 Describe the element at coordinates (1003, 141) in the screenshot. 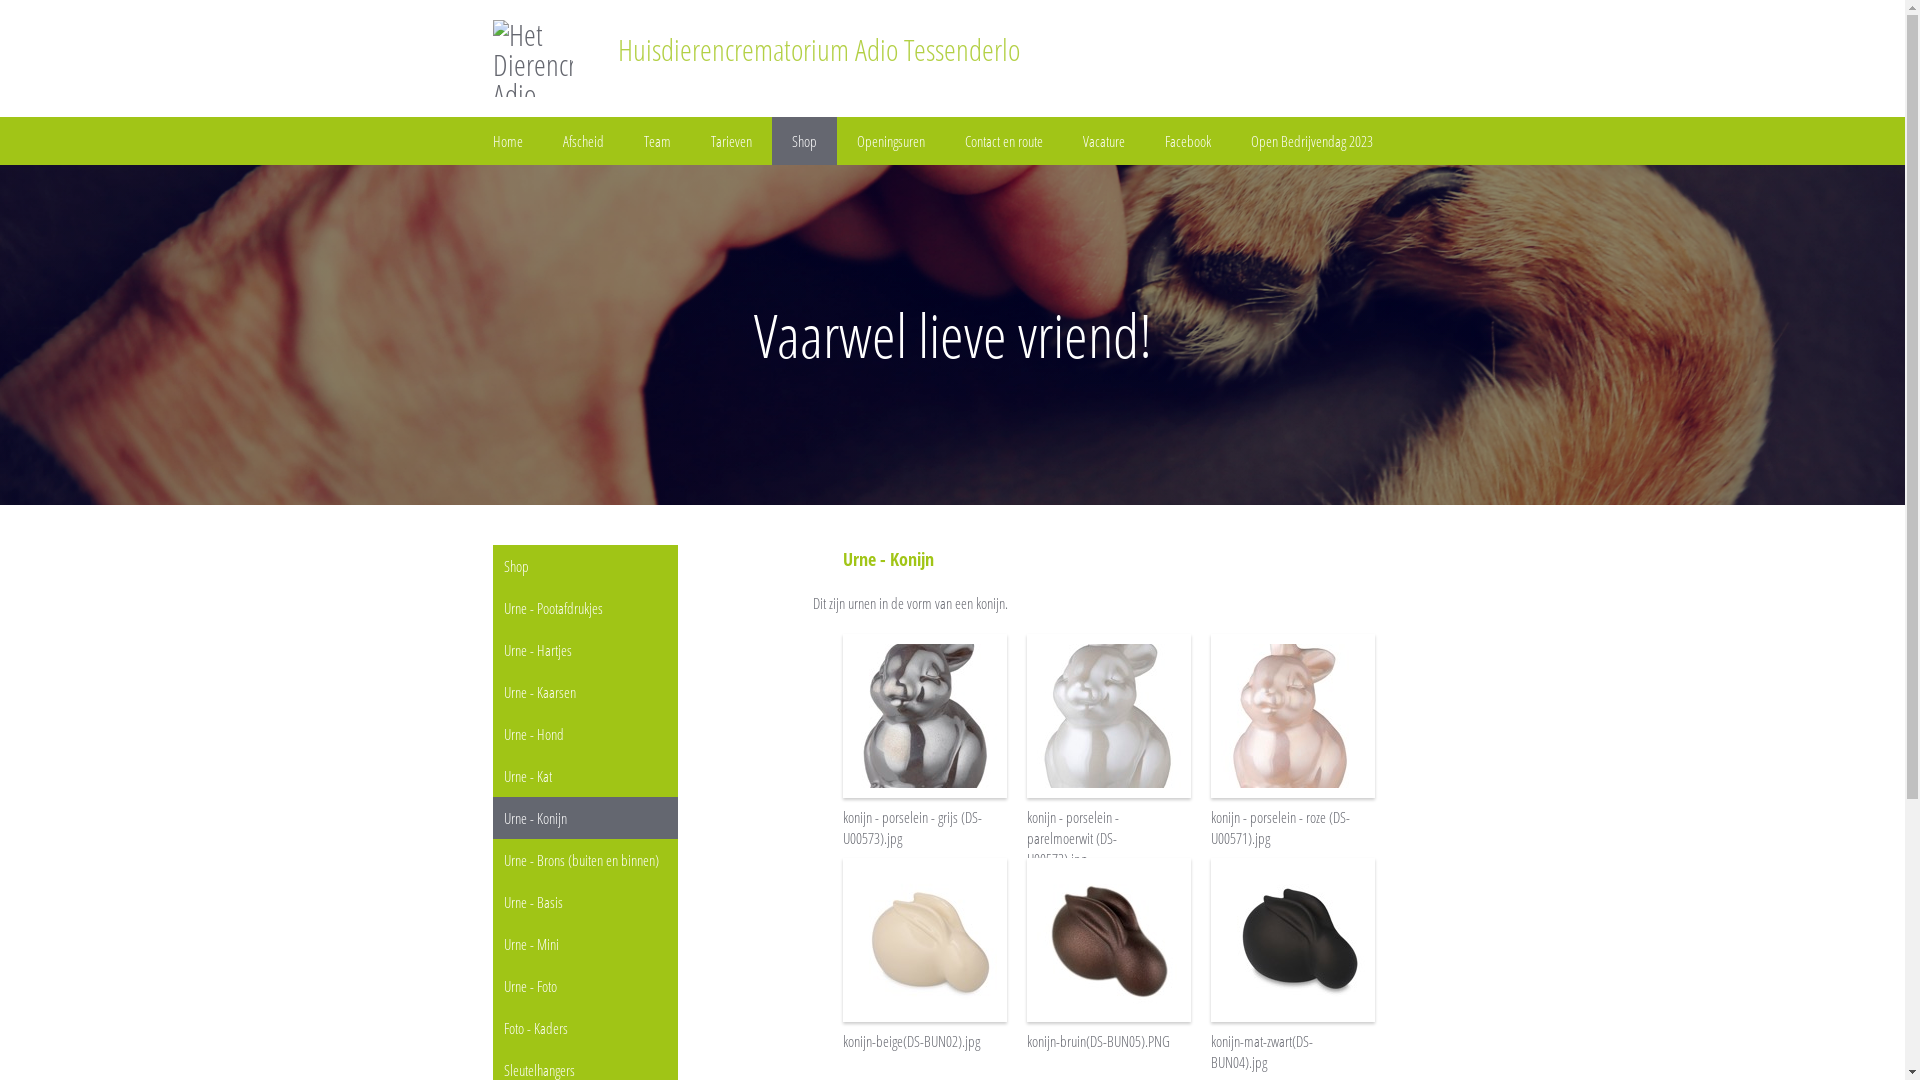

I see `Contact en route` at that location.